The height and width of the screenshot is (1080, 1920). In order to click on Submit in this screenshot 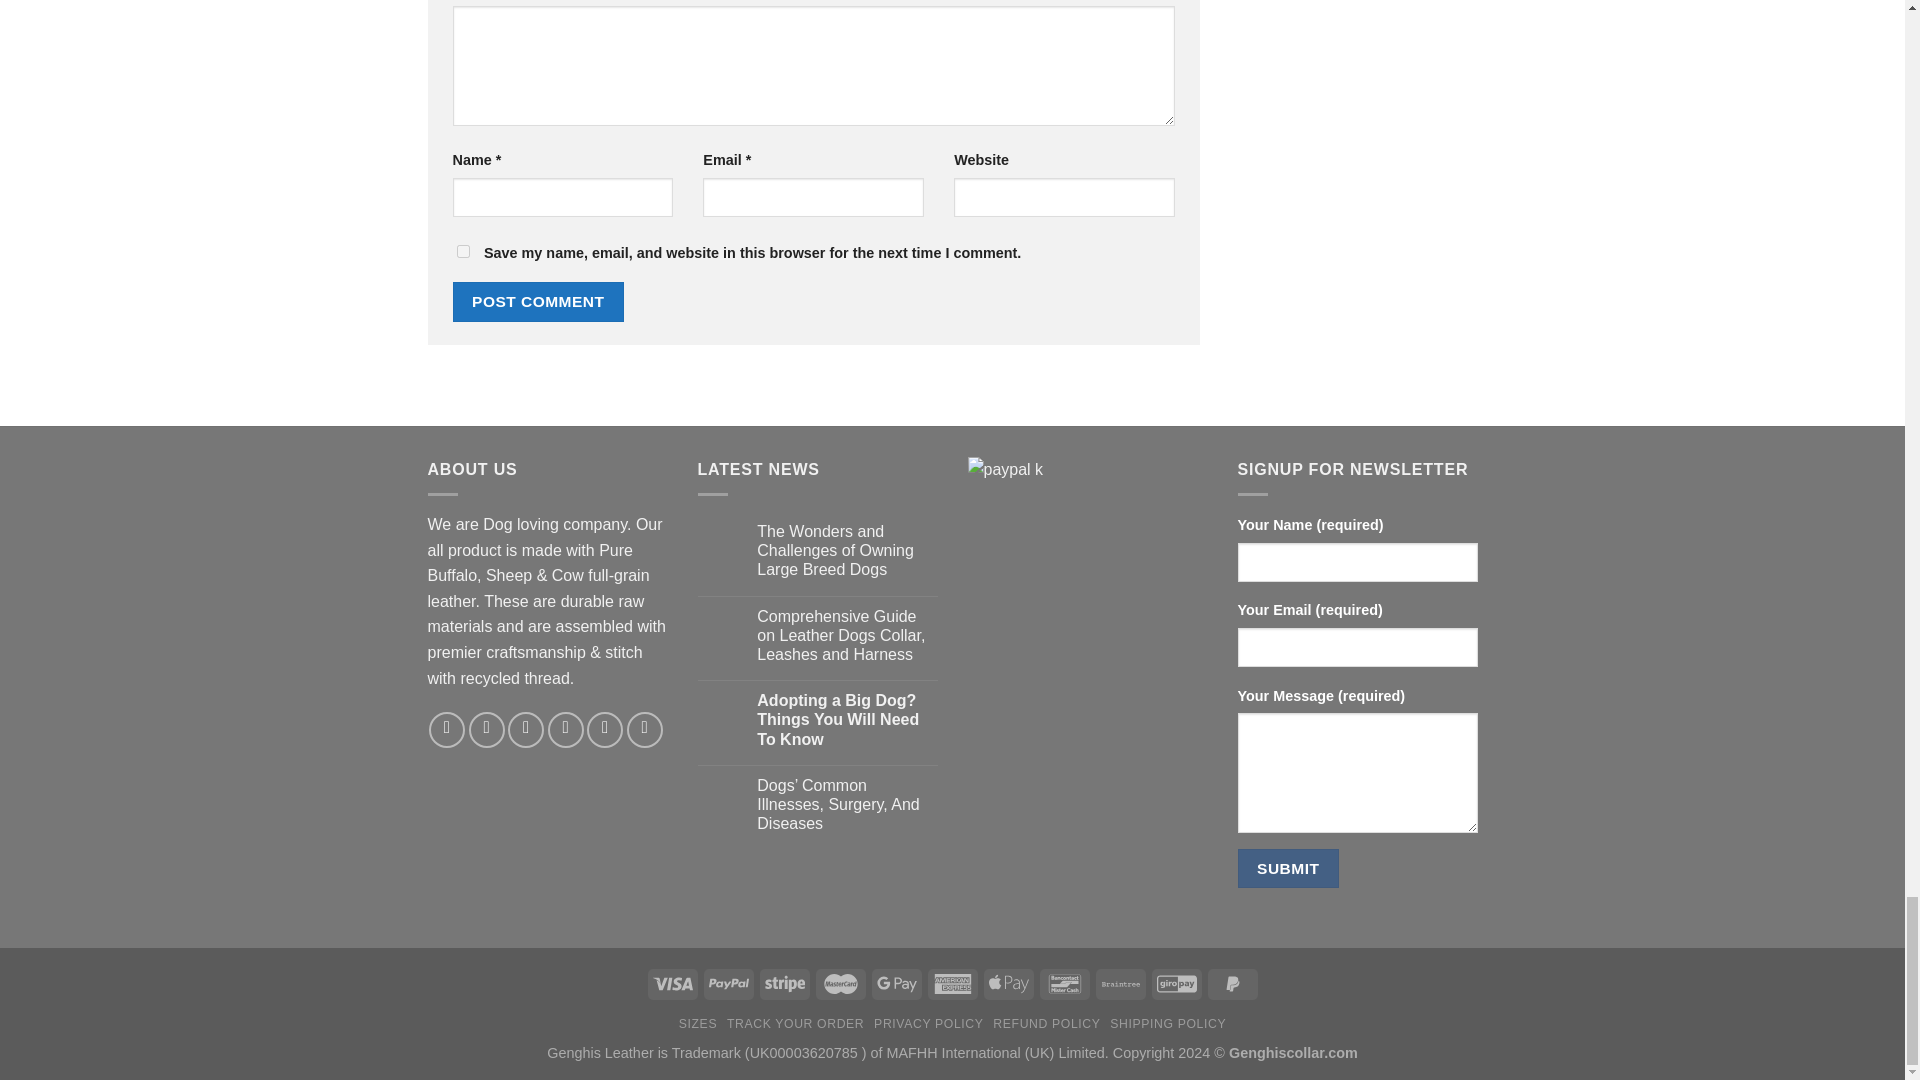, I will do `click(1288, 868)`.